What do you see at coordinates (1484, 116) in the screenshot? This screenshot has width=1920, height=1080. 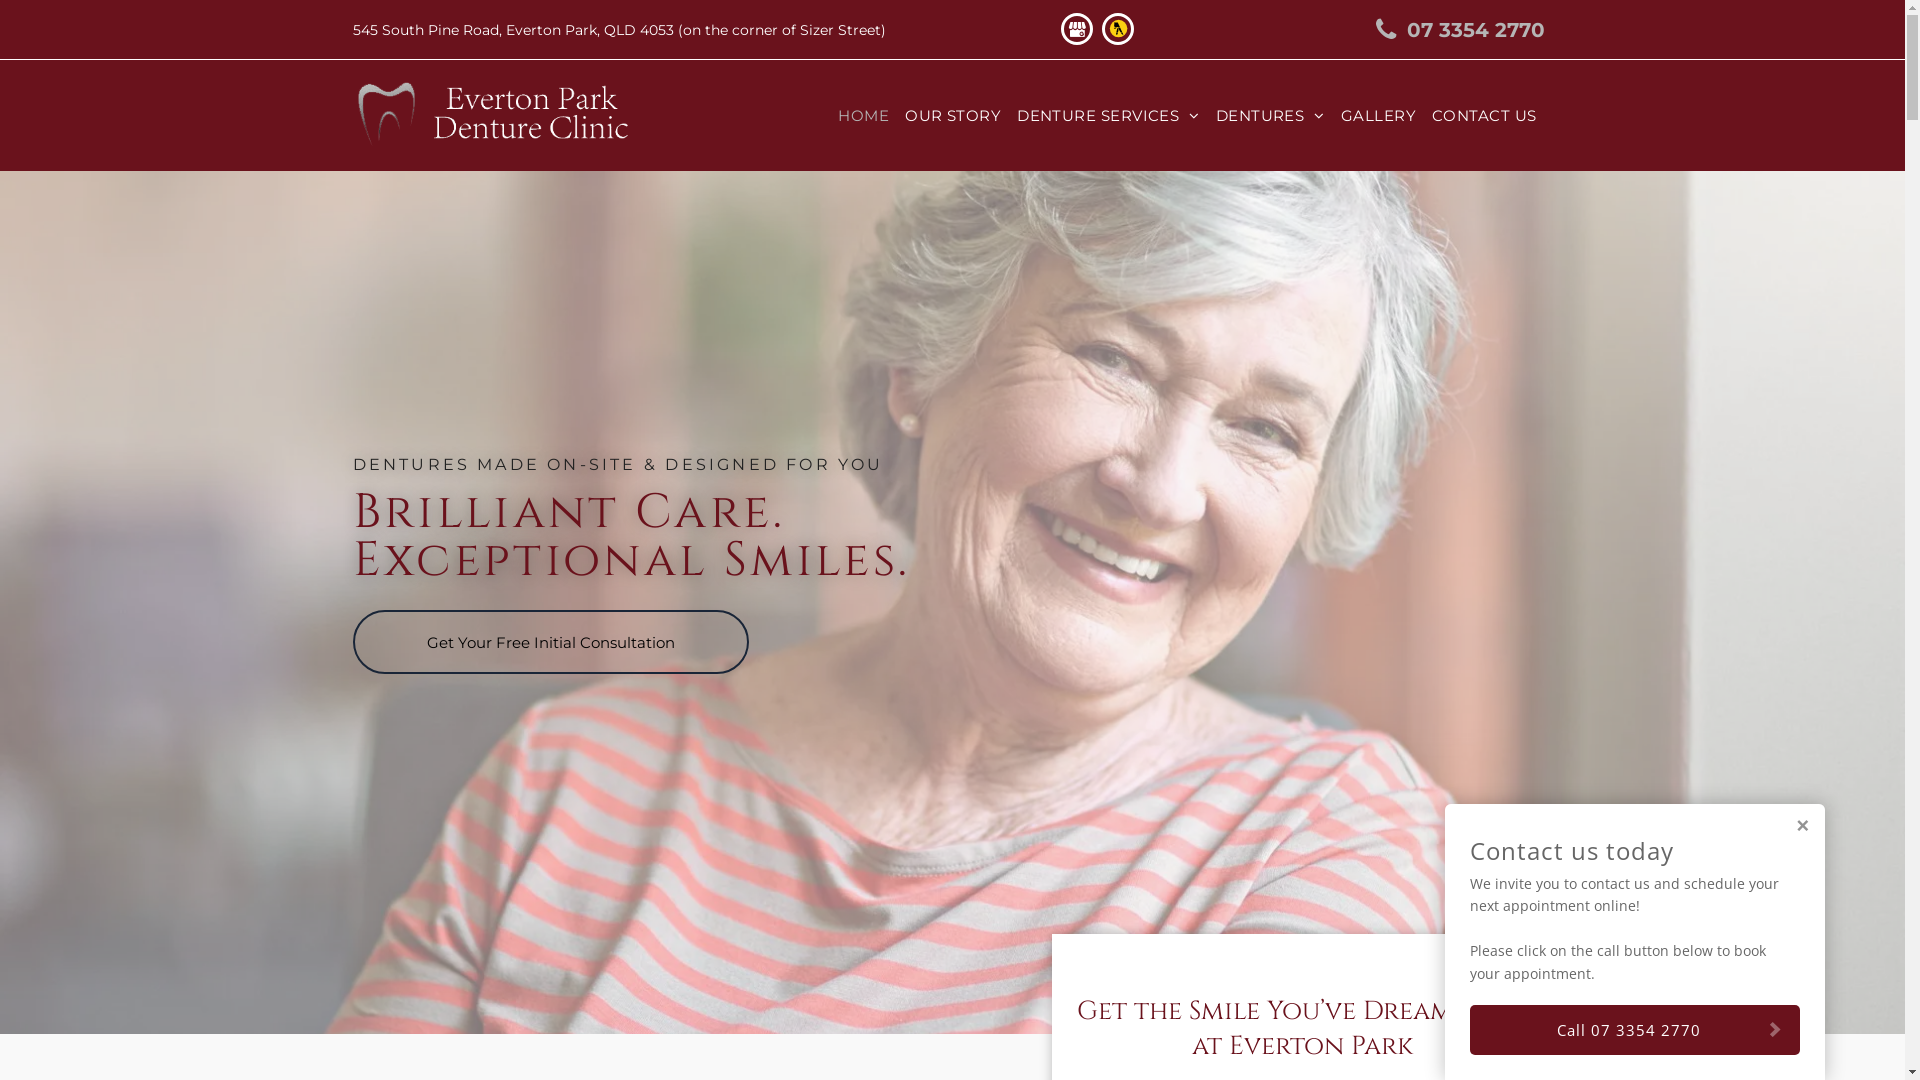 I see `CONTACT US` at bounding box center [1484, 116].